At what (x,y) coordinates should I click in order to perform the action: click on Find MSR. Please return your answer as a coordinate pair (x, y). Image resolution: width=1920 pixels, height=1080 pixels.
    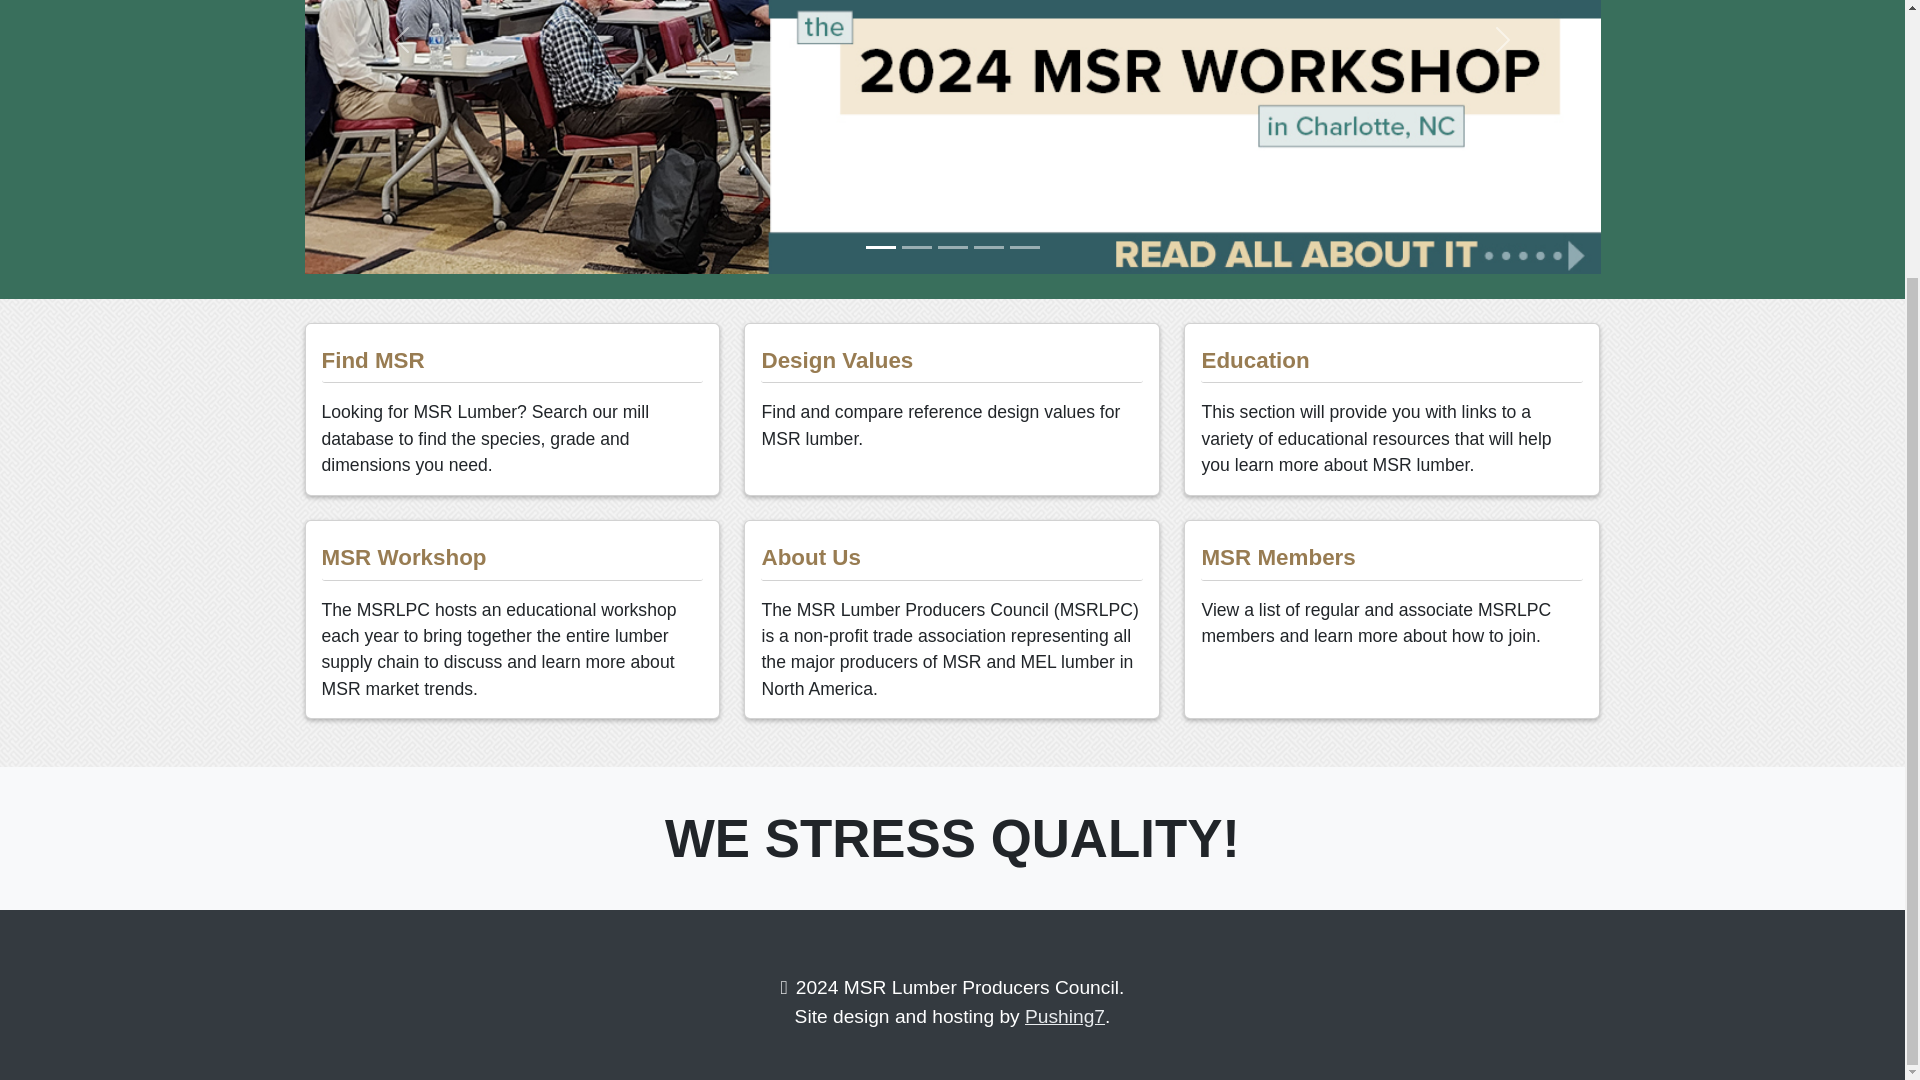
    Looking at the image, I should click on (512, 354).